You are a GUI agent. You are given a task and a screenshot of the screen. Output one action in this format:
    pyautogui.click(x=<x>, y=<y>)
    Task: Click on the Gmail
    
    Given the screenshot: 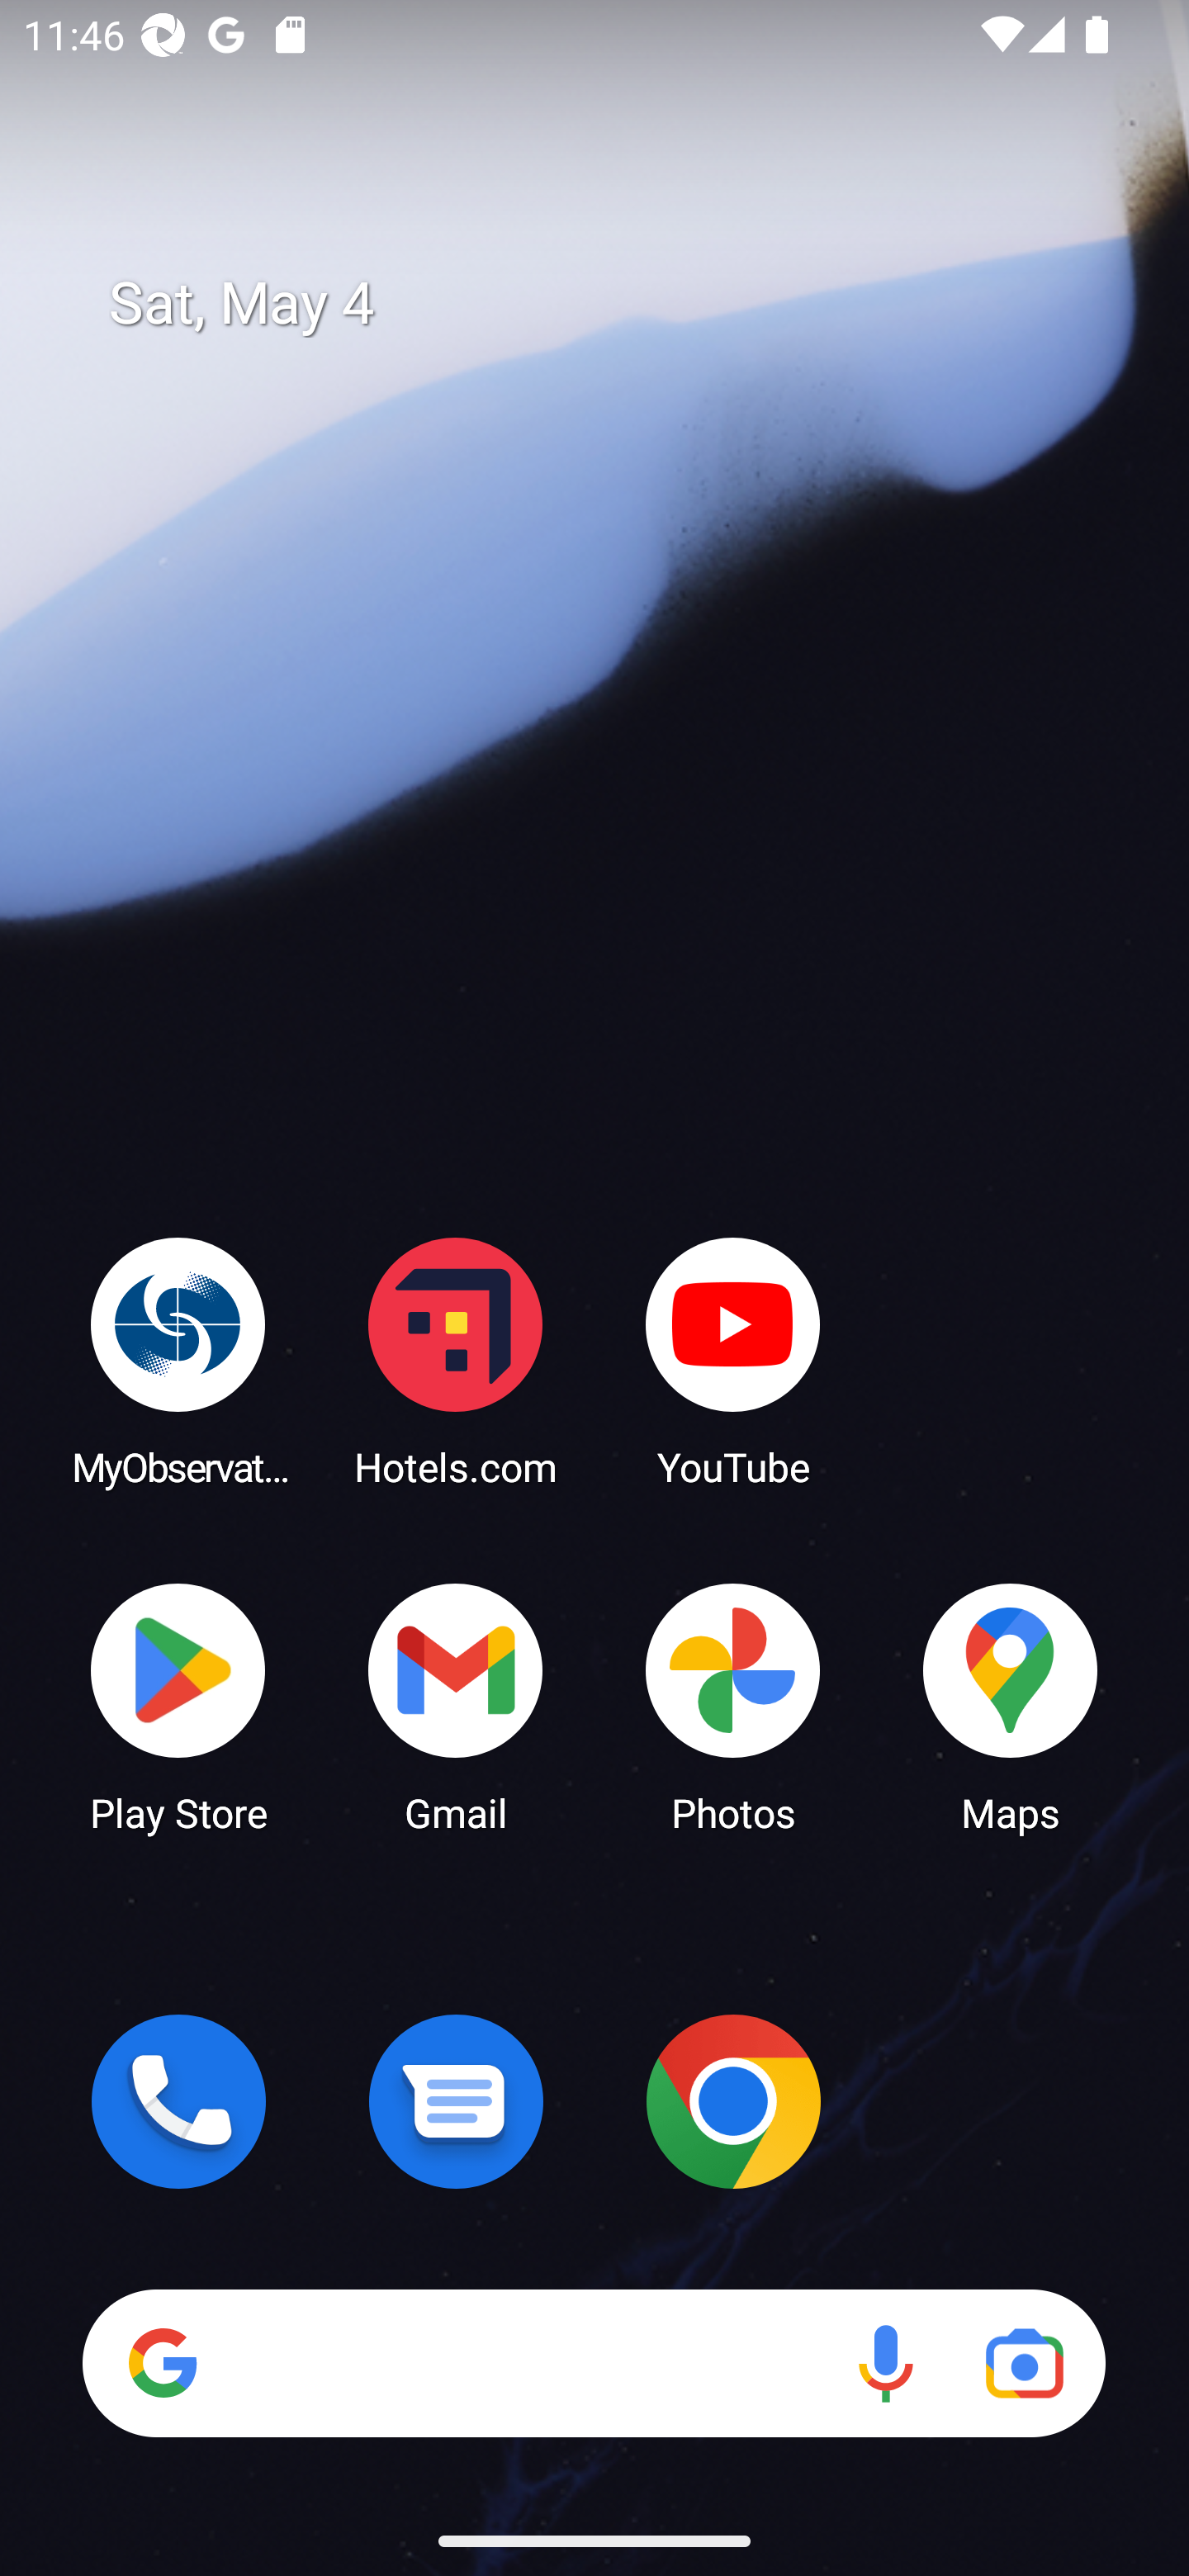 What is the action you would take?
    pyautogui.click(x=456, y=1706)
    